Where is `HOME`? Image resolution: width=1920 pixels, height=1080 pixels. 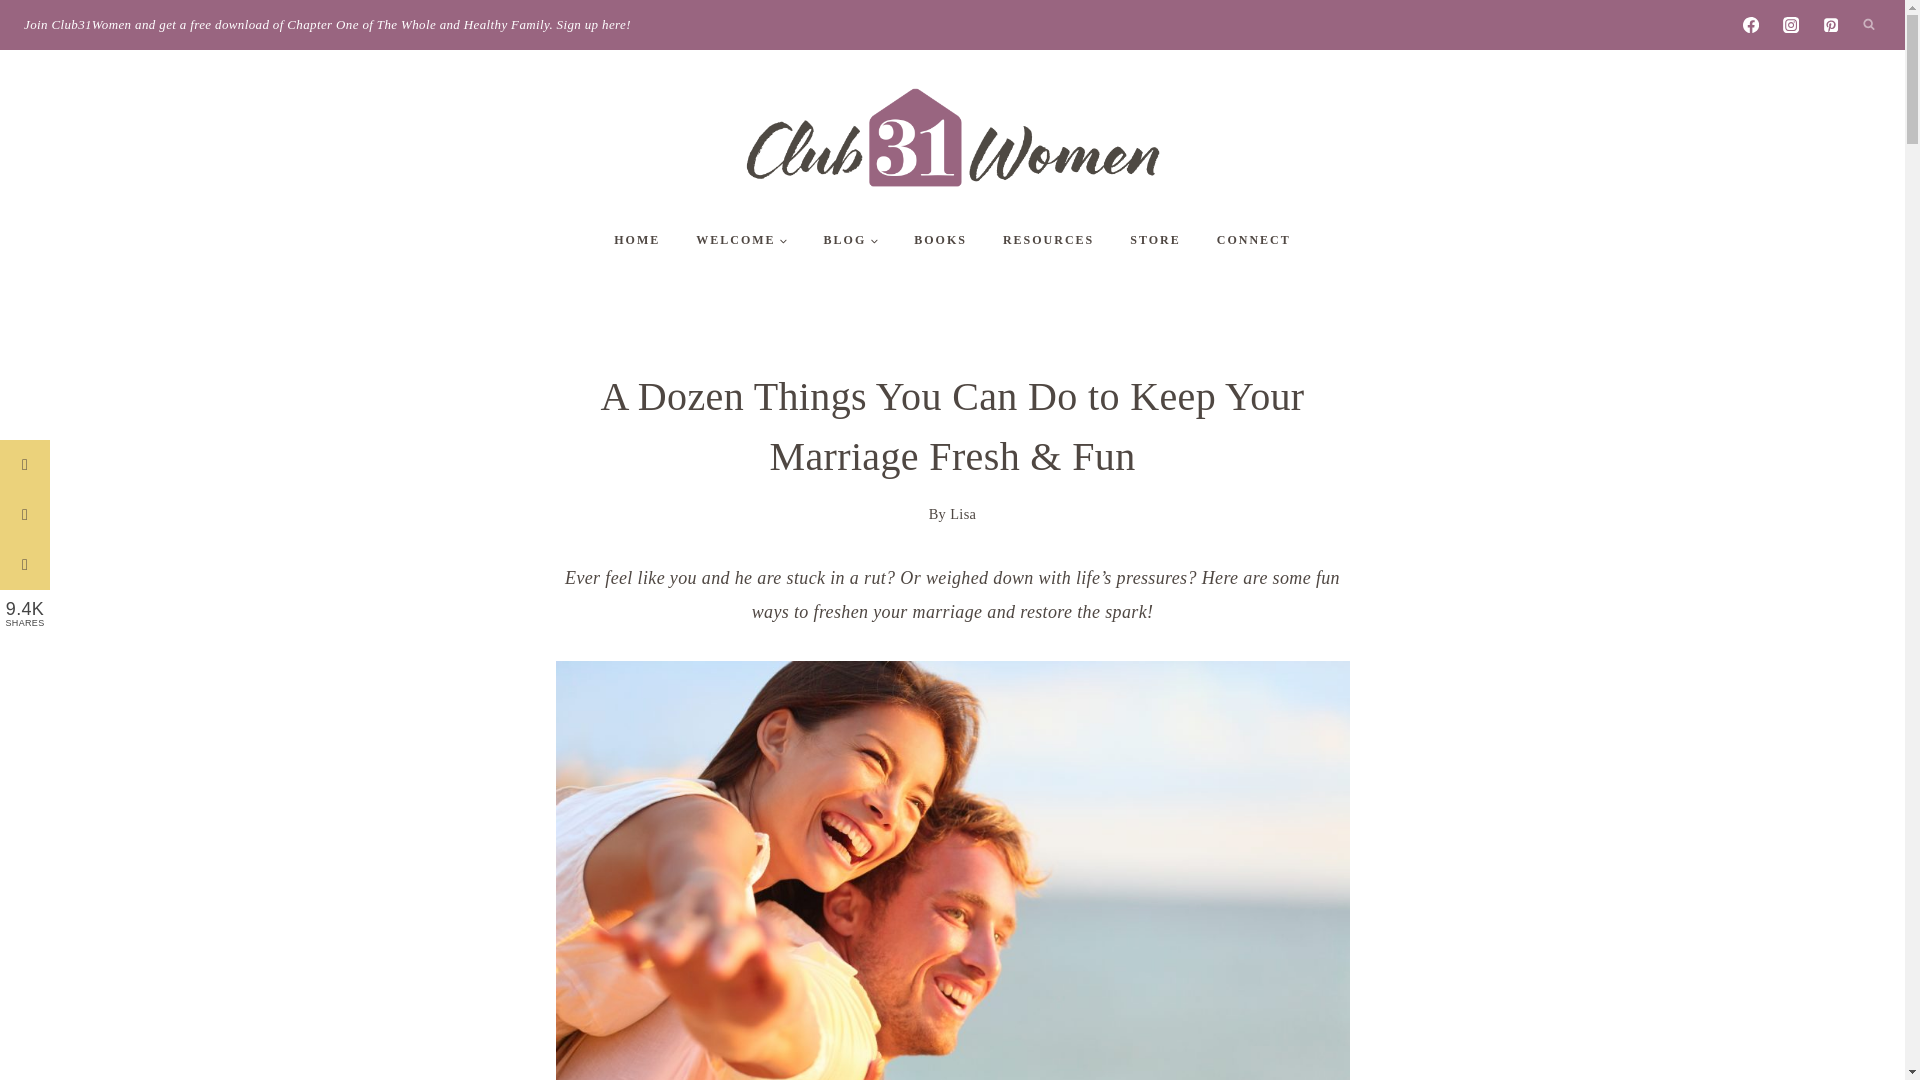 HOME is located at coordinates (636, 240).